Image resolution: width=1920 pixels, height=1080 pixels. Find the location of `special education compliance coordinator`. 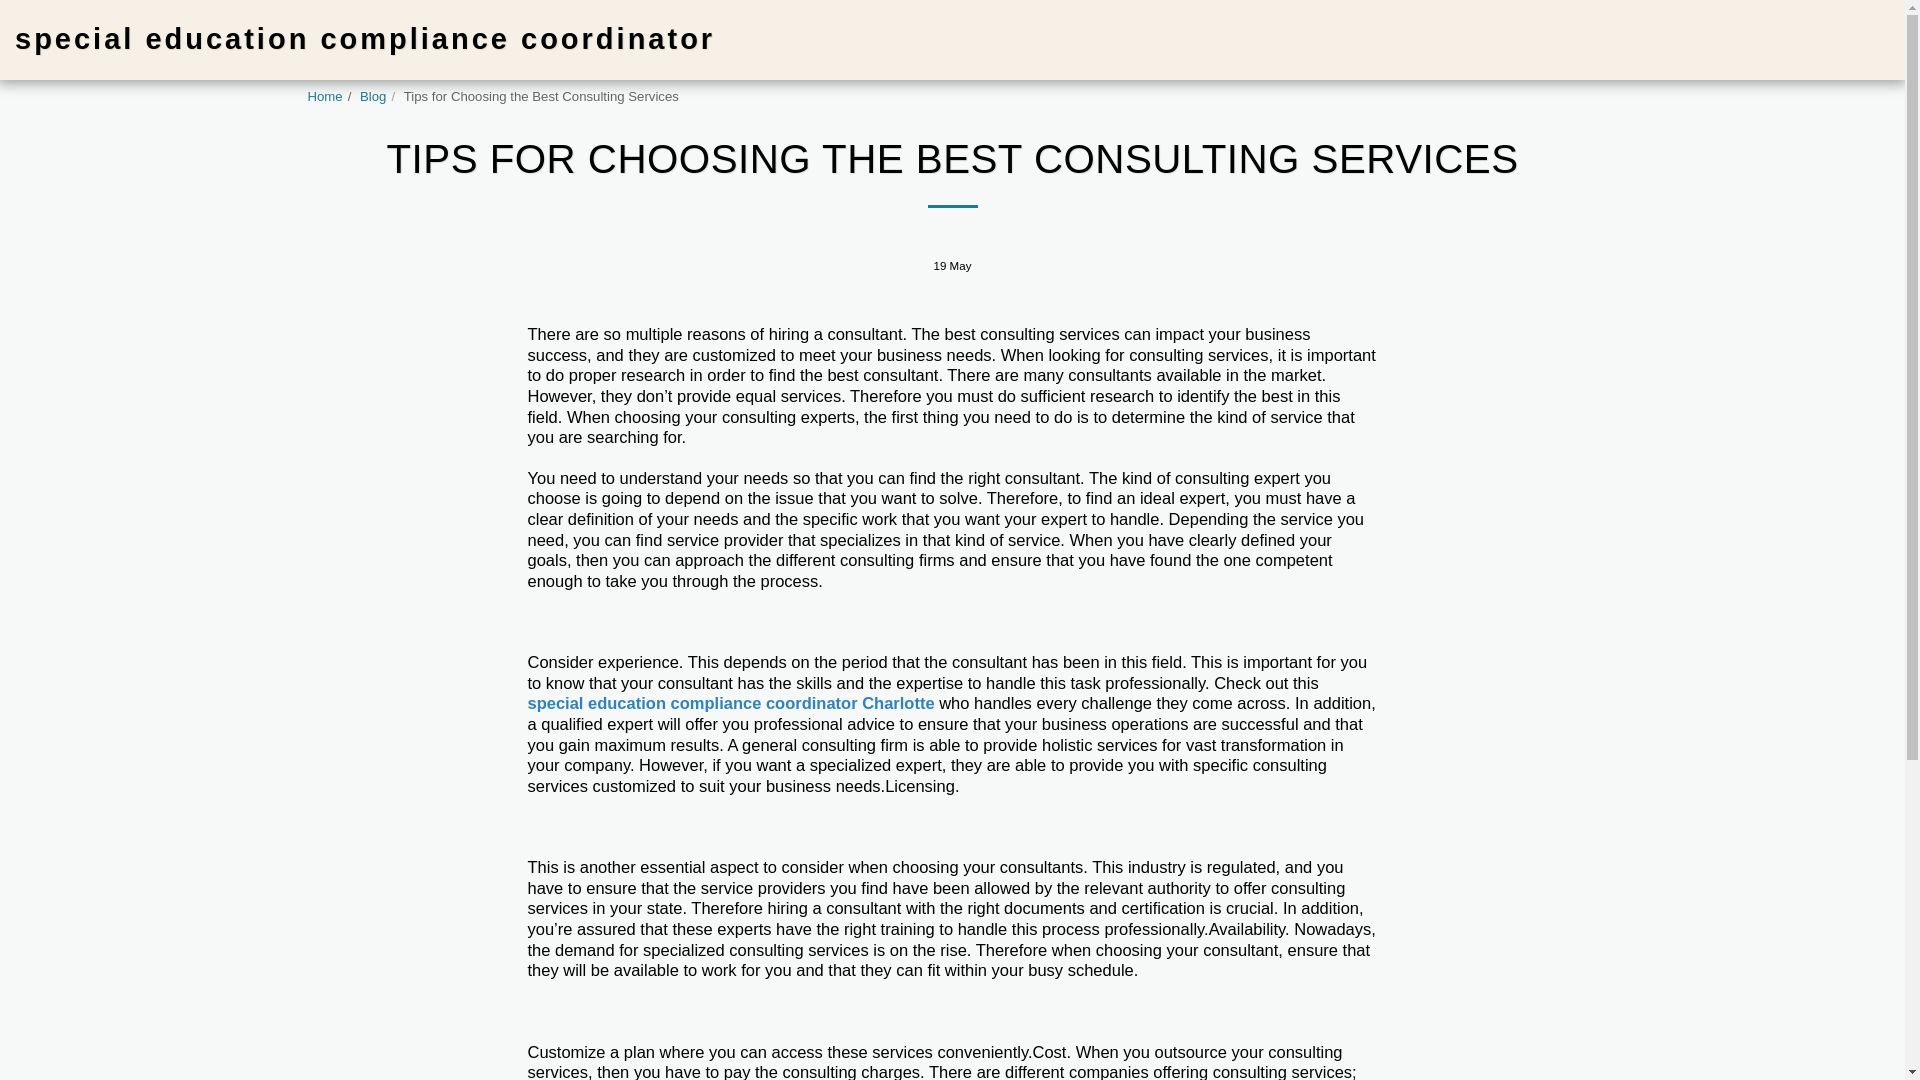

special education compliance coordinator is located at coordinates (364, 40).